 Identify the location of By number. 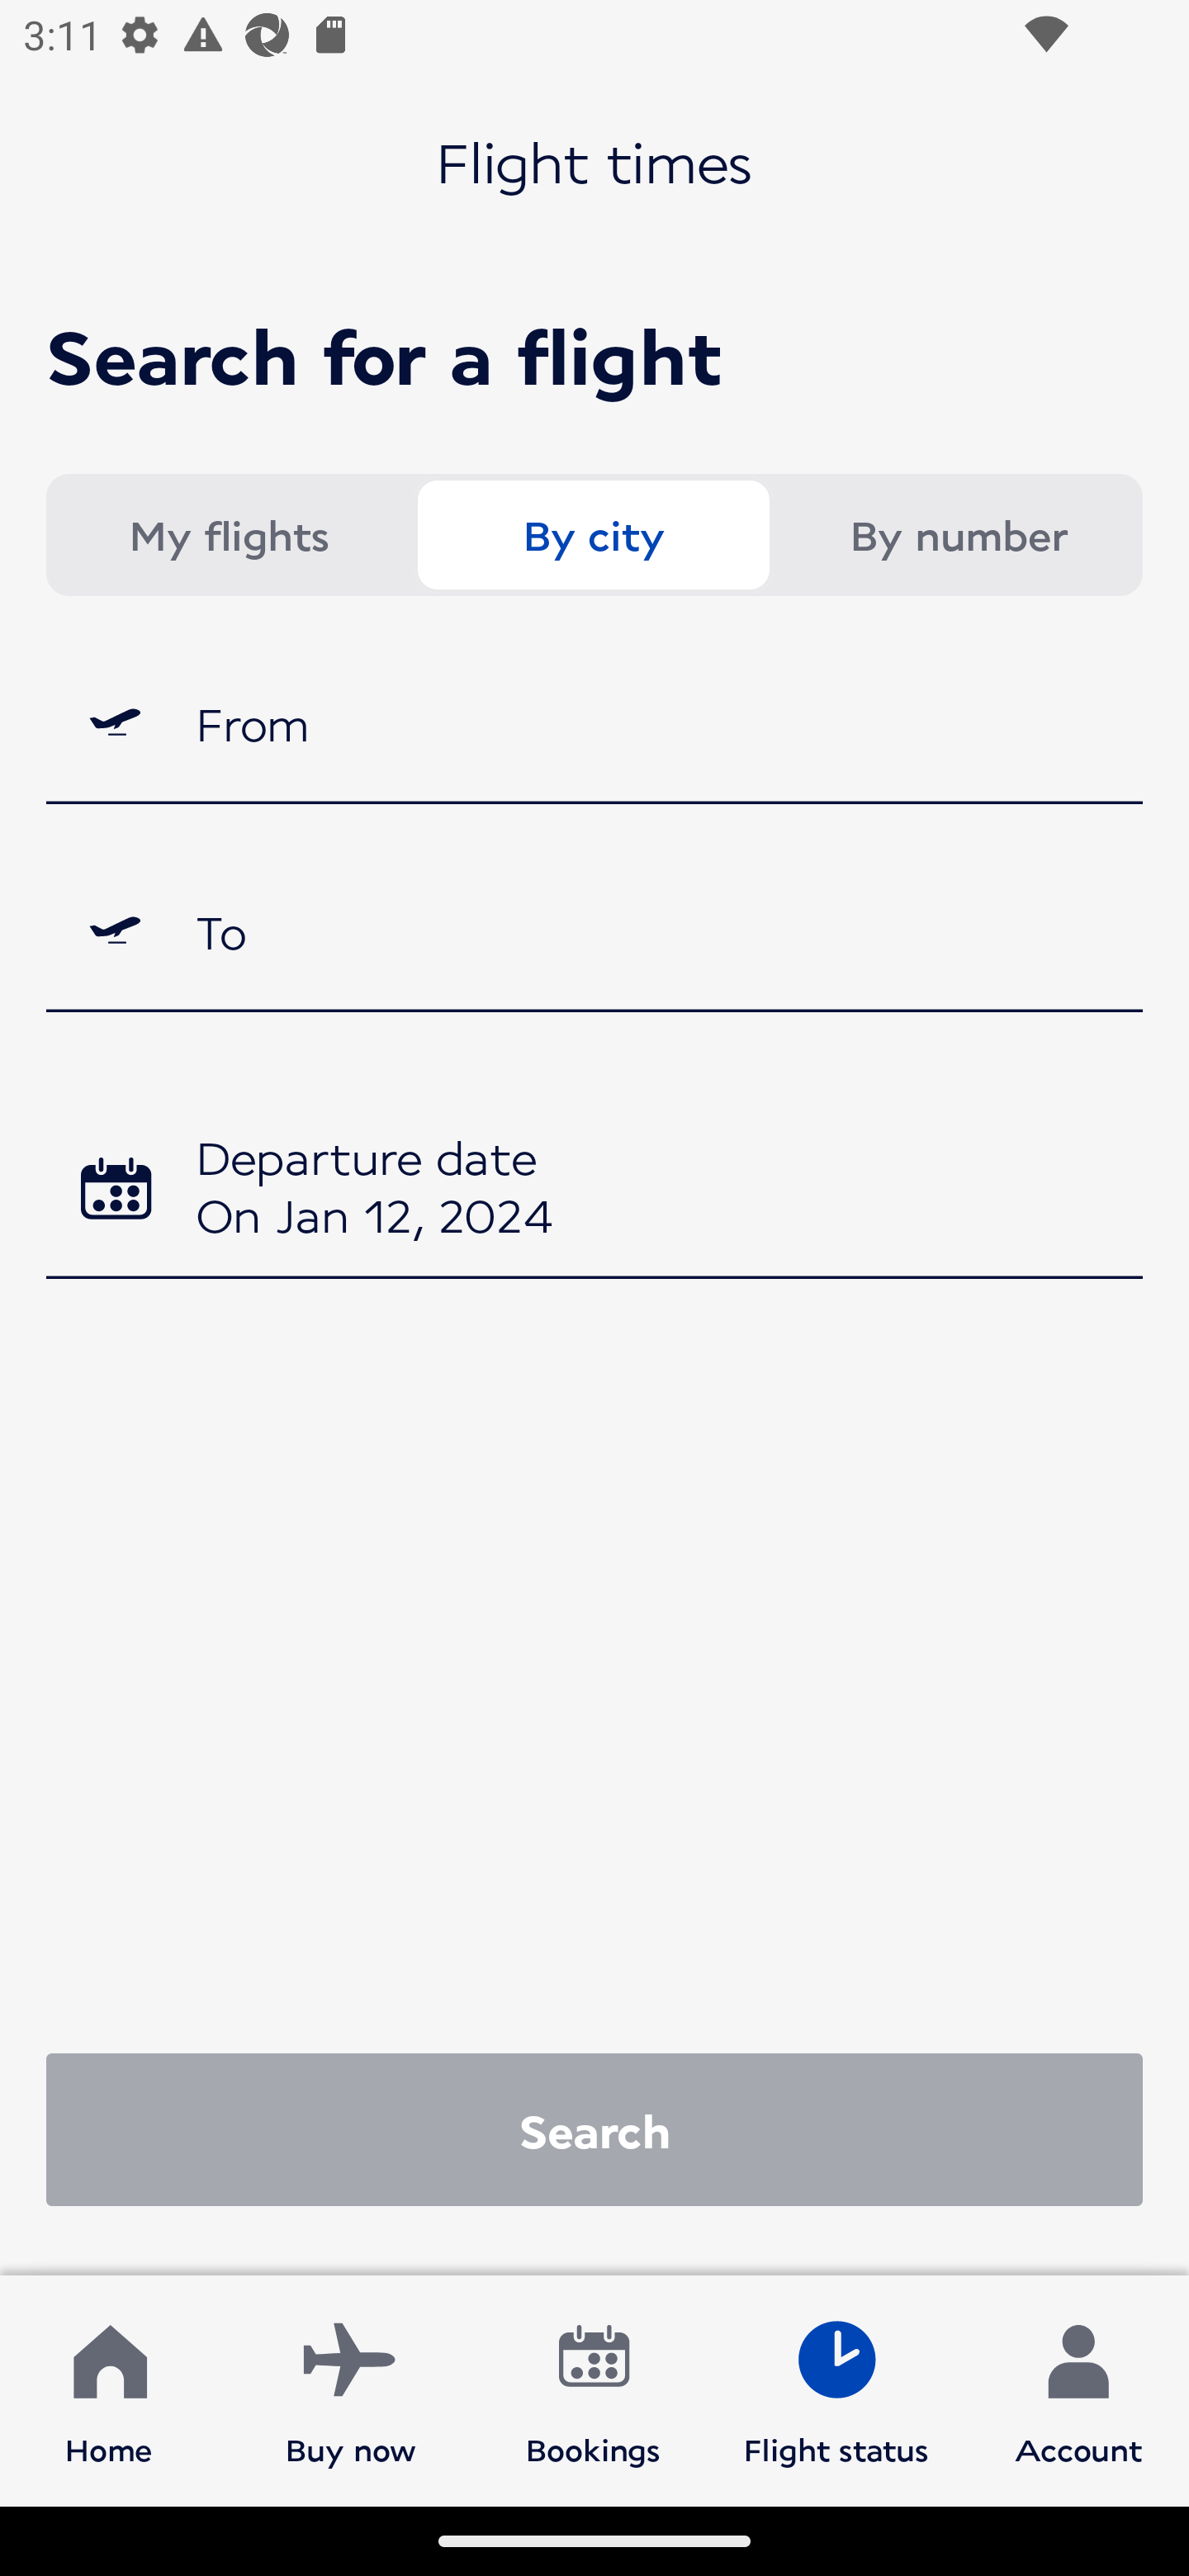
(958, 535).